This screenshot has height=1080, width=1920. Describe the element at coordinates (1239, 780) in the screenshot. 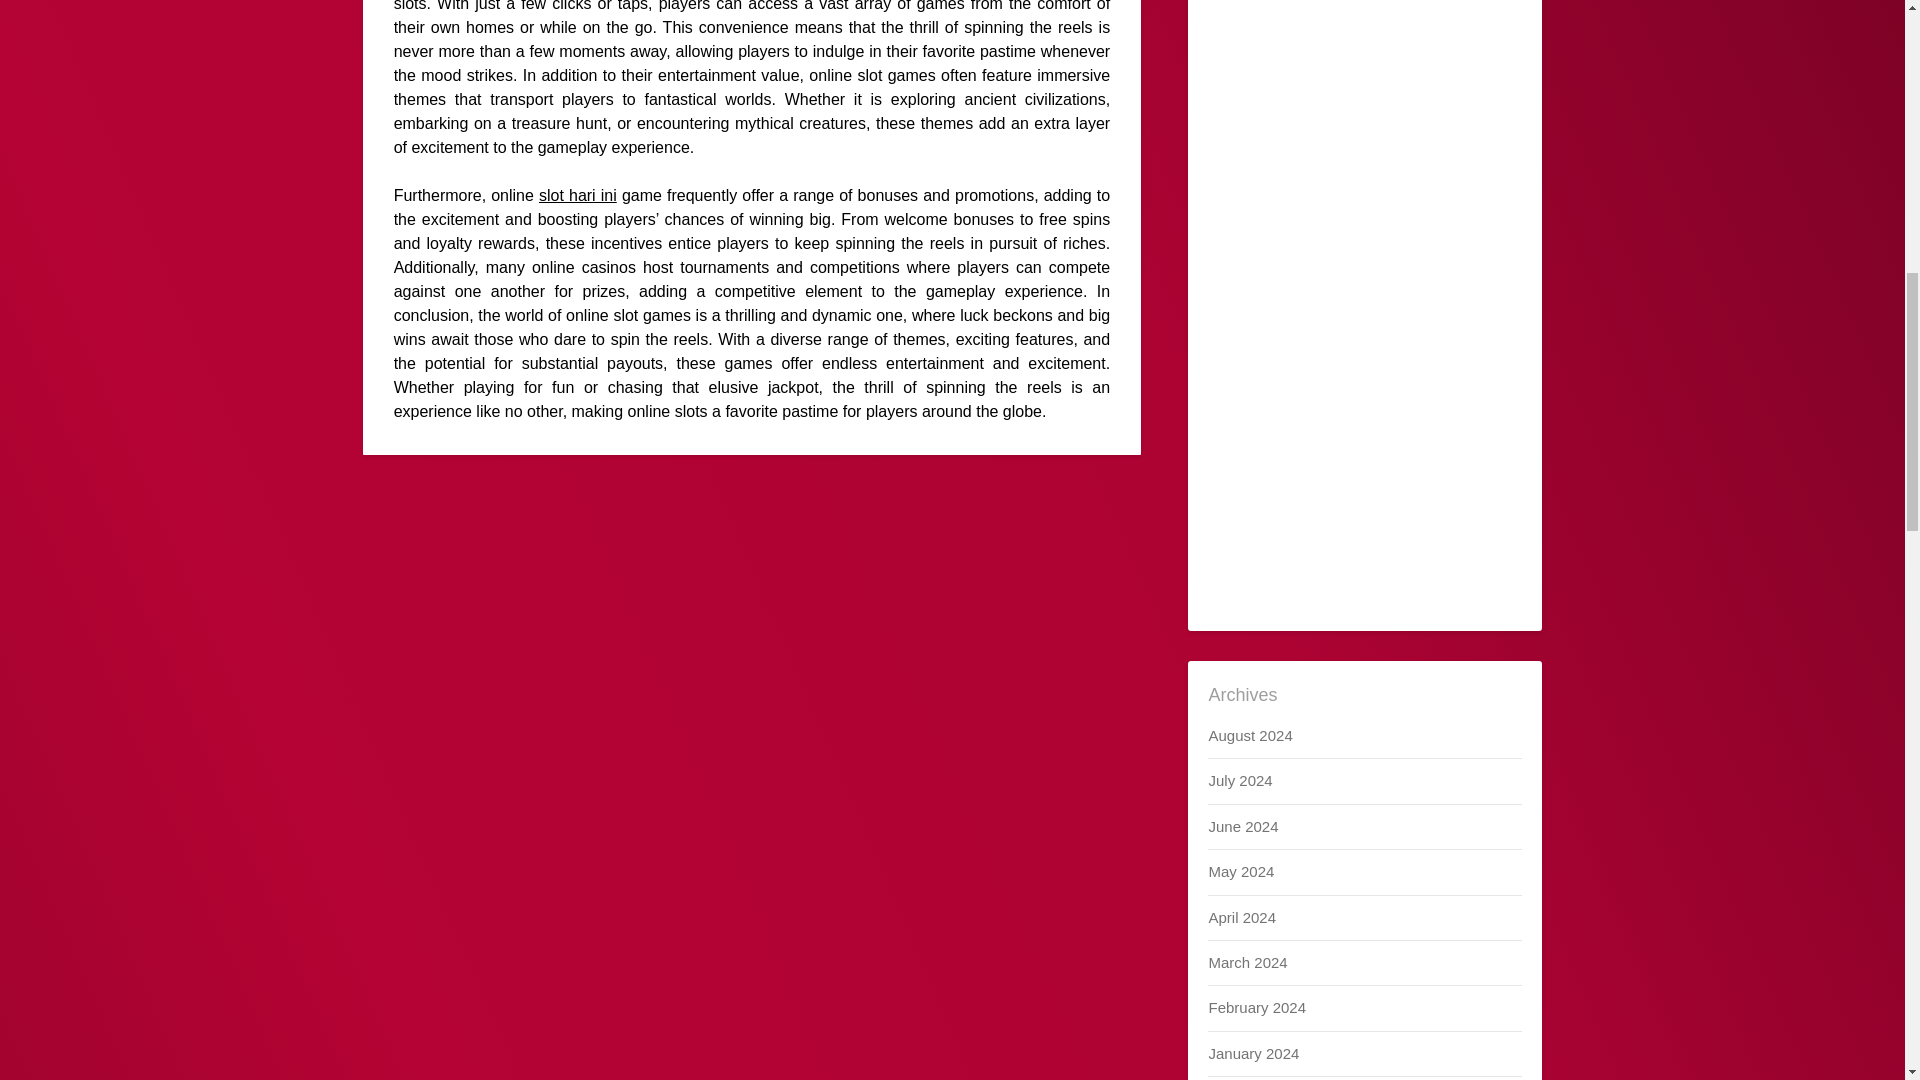

I see `July 2024` at that location.